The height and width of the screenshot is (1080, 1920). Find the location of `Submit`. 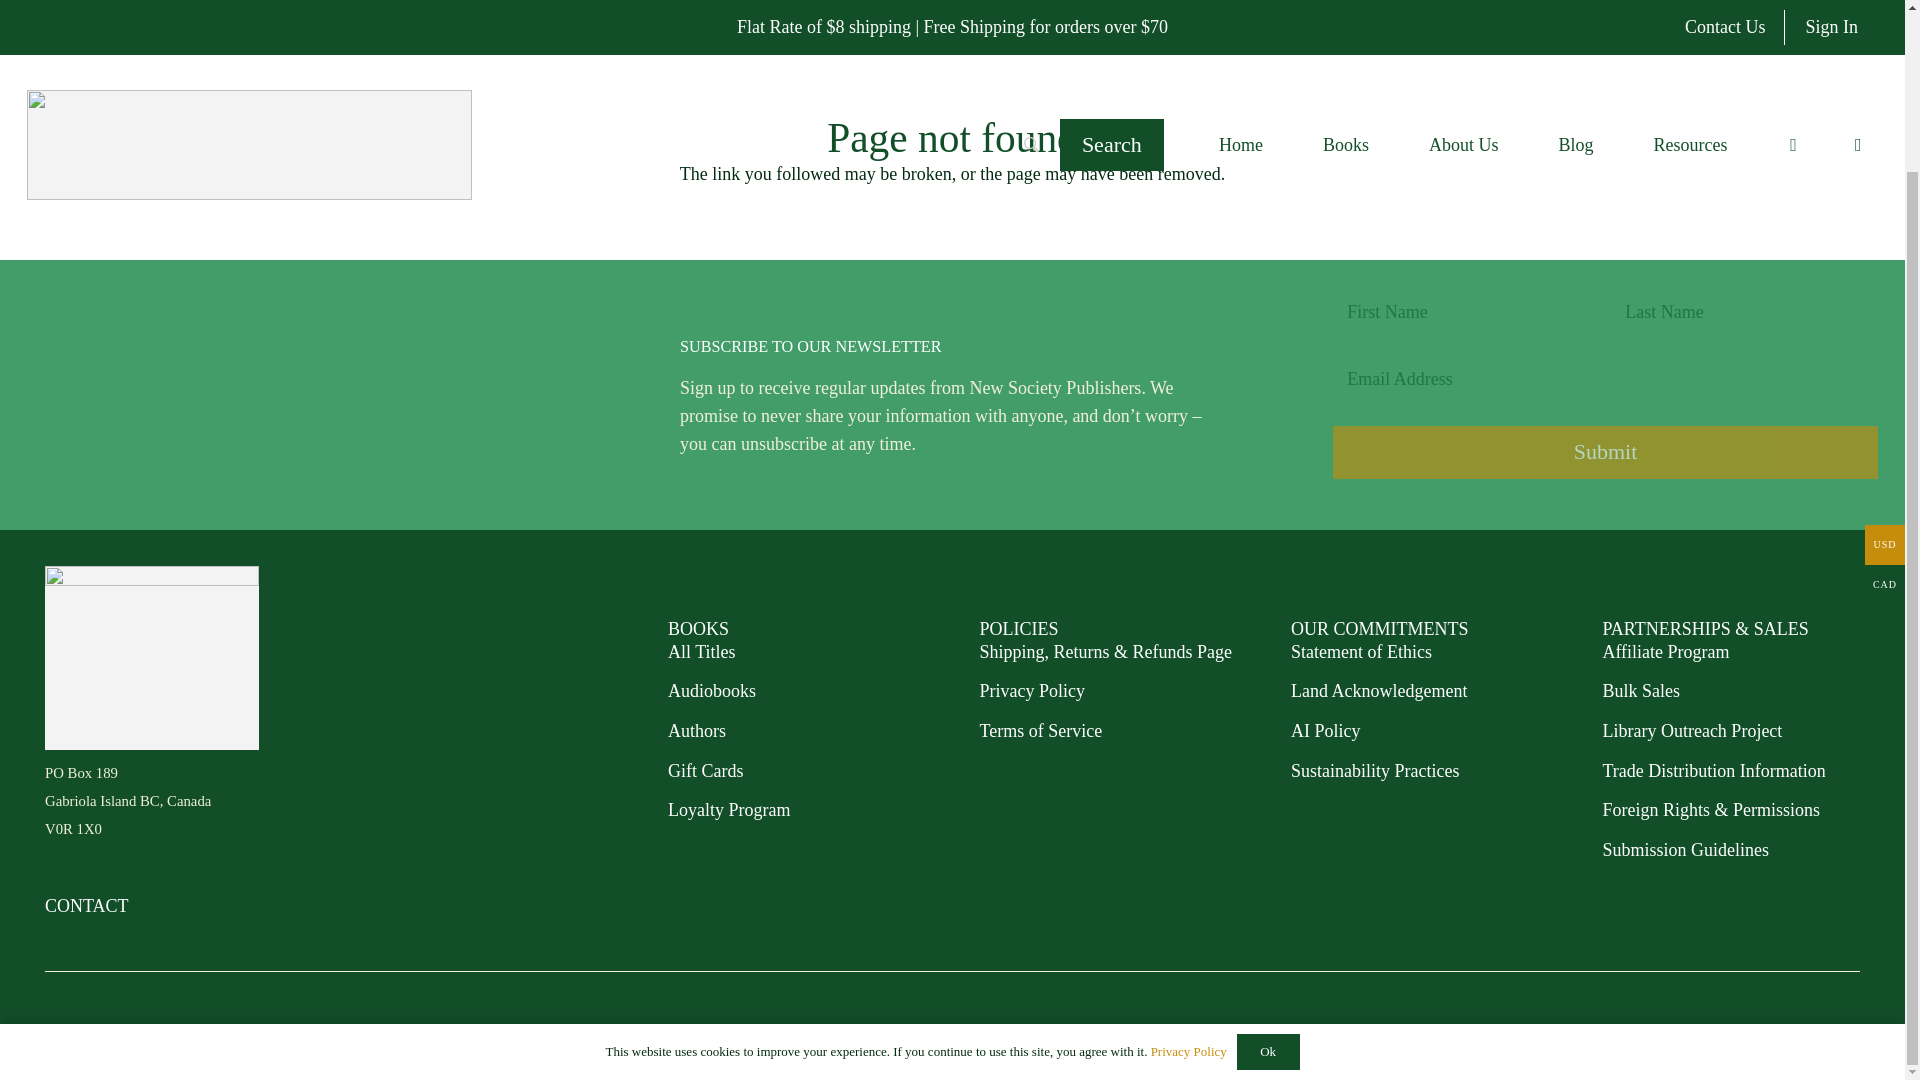

Submit is located at coordinates (1604, 452).